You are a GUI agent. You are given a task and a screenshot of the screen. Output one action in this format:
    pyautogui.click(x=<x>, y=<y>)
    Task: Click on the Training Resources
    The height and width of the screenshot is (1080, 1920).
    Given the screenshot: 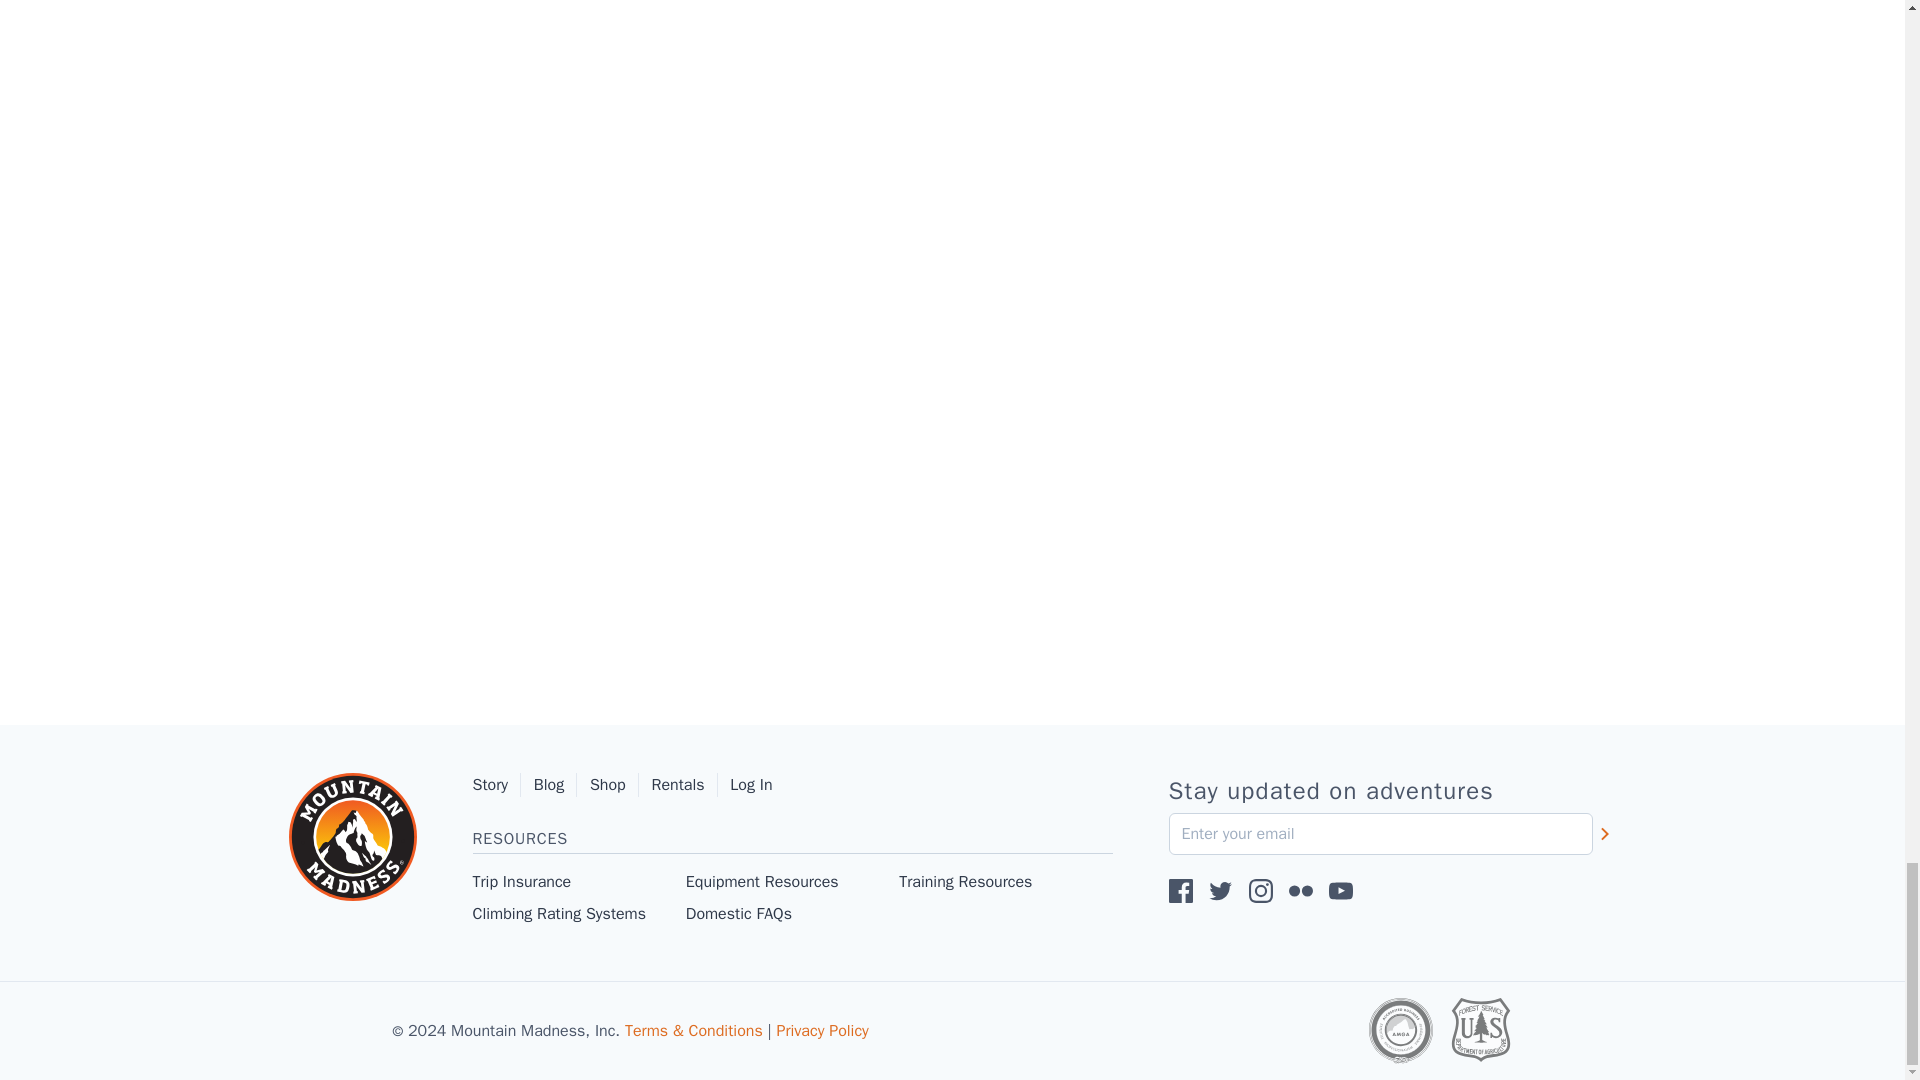 What is the action you would take?
    pyautogui.click(x=1004, y=882)
    